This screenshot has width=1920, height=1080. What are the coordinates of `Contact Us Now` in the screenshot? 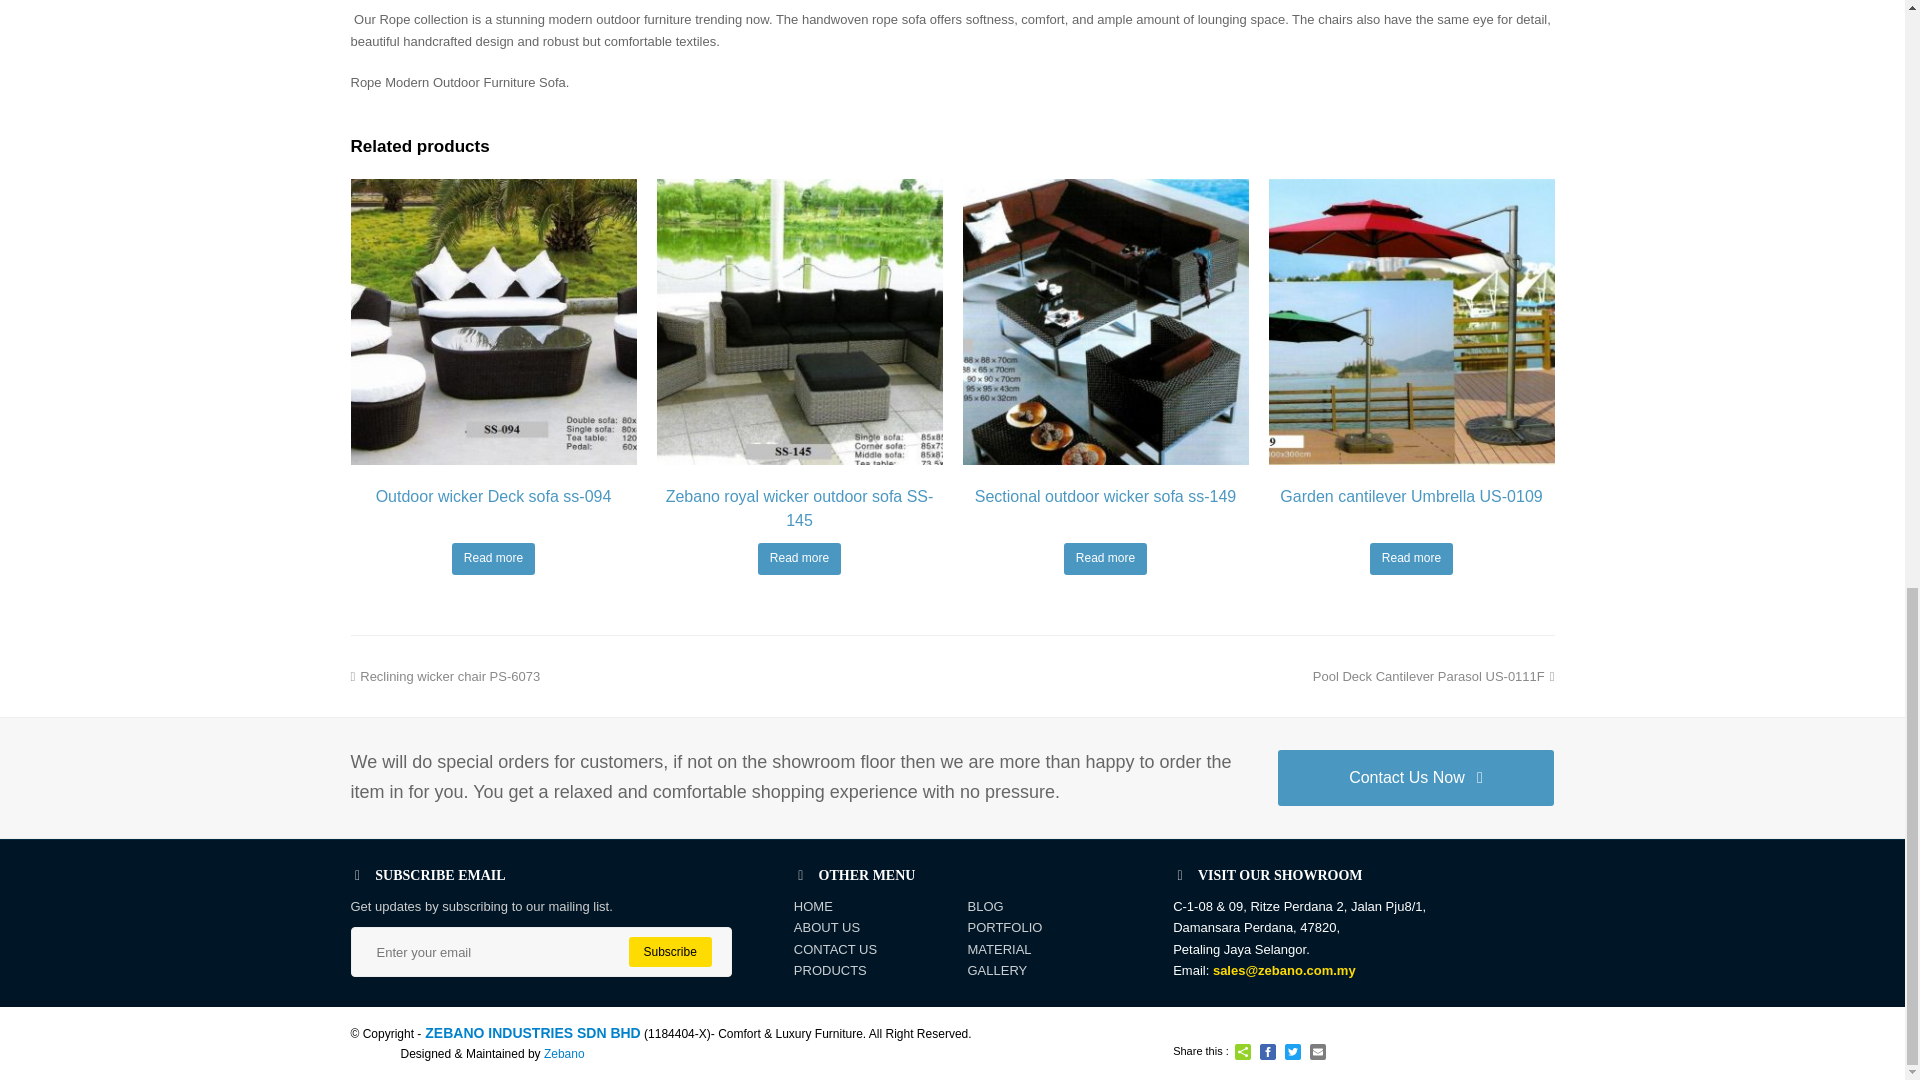 It's located at (1416, 777).